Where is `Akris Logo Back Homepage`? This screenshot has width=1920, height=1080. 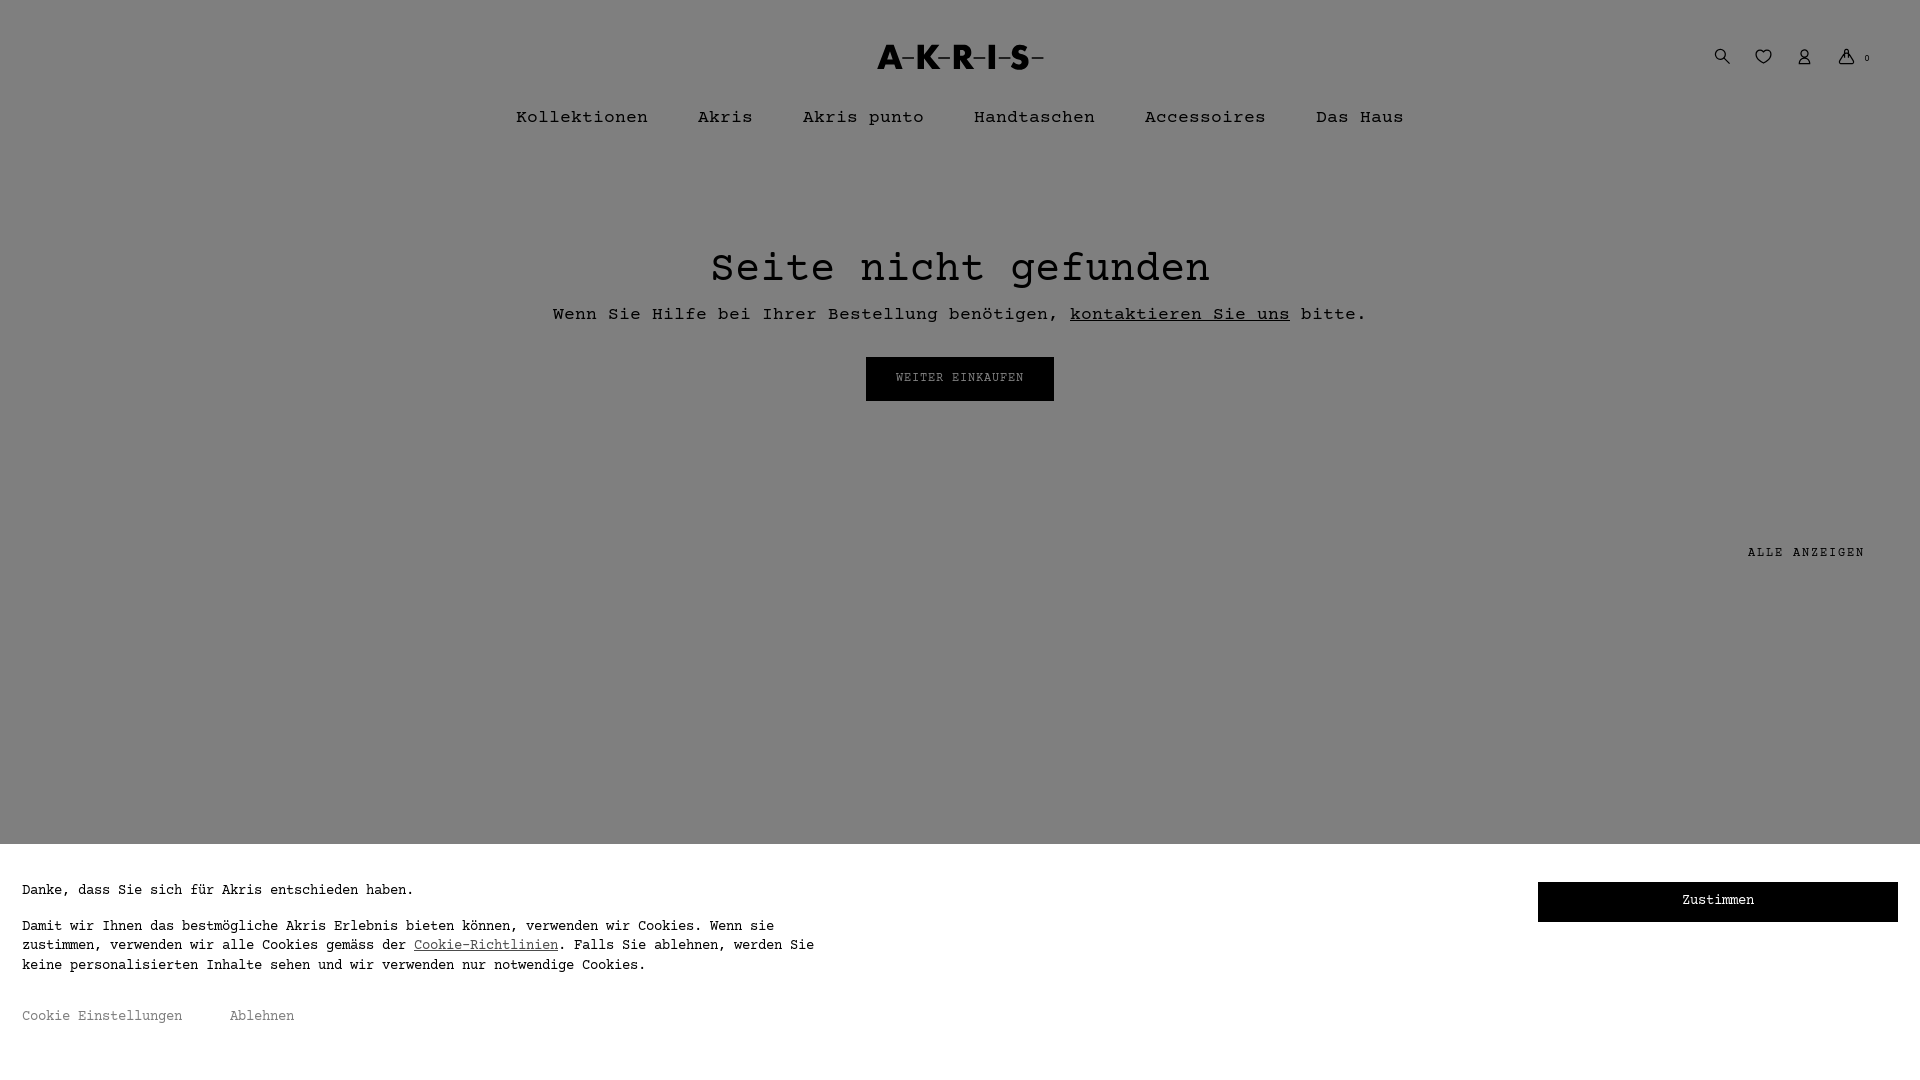 Akris Logo Back Homepage is located at coordinates (960, 56).